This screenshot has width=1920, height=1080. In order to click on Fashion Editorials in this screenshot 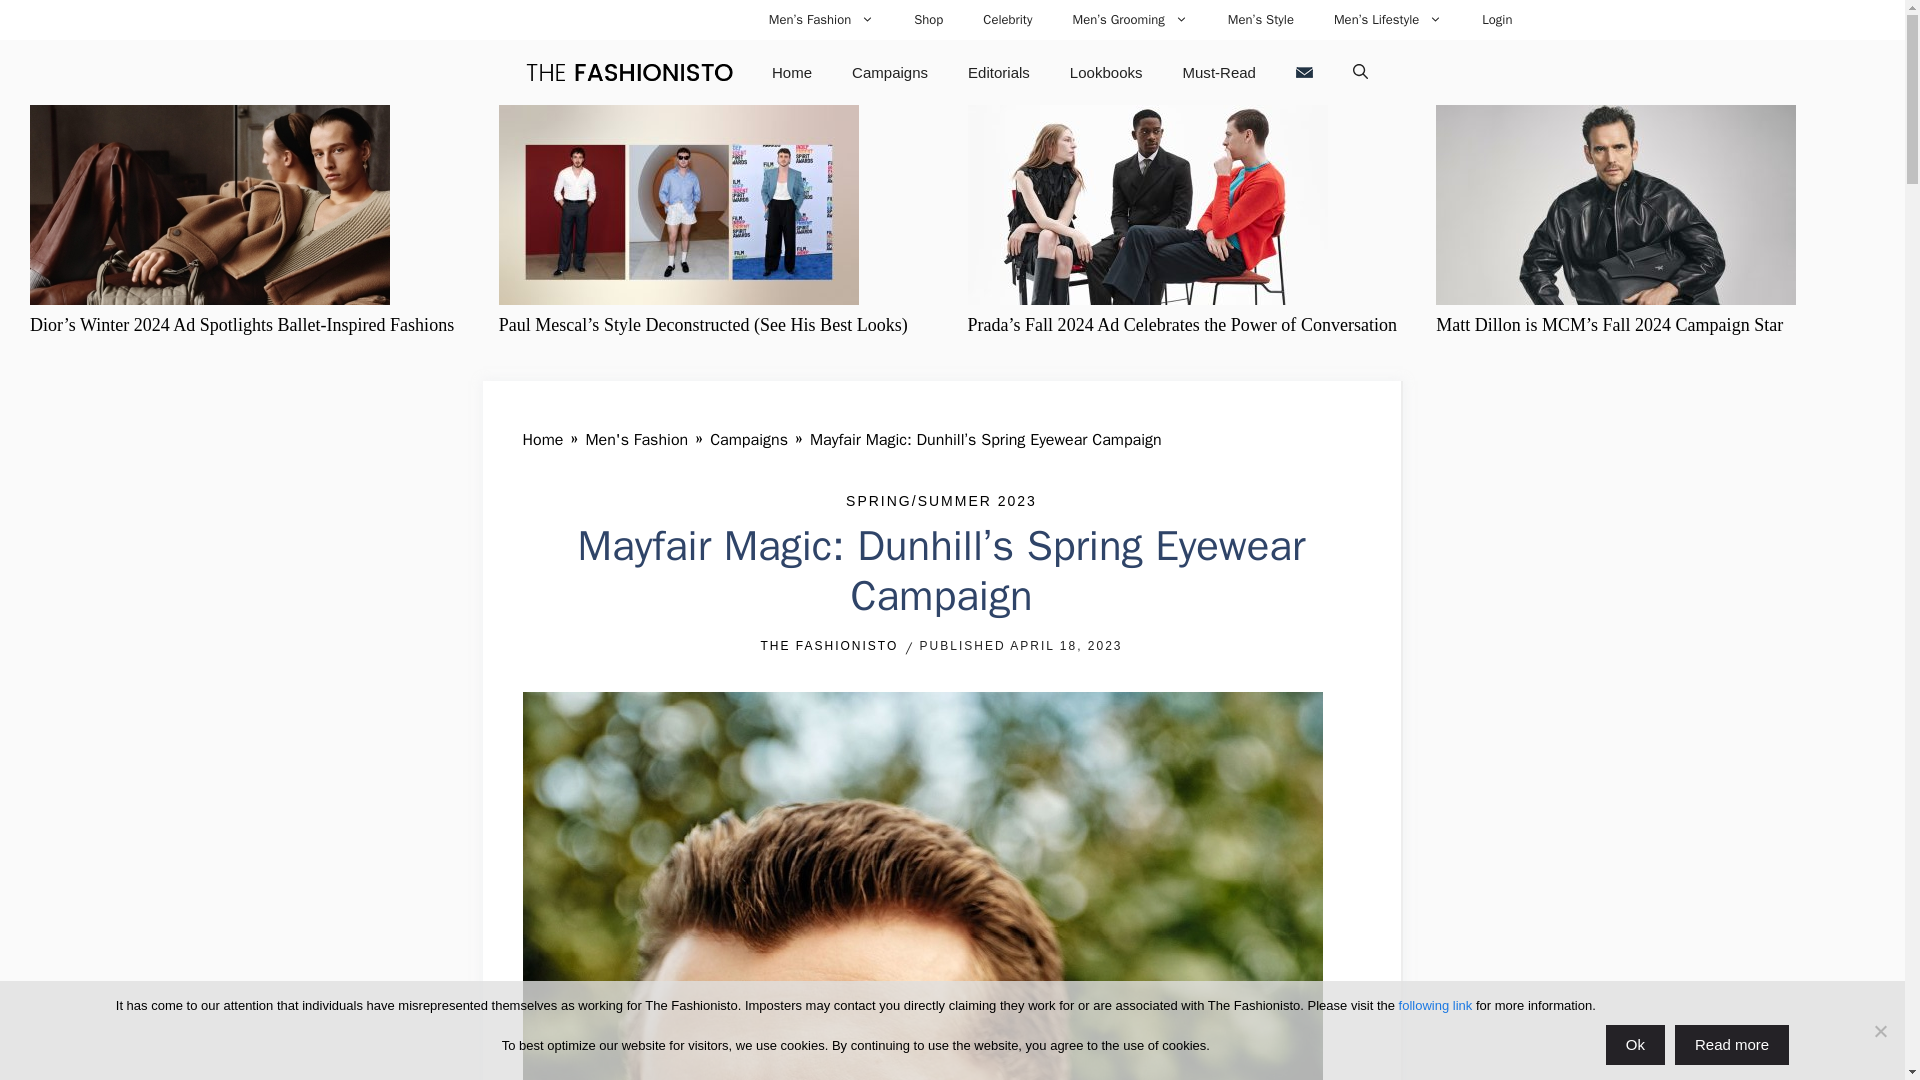, I will do `click(999, 72)`.